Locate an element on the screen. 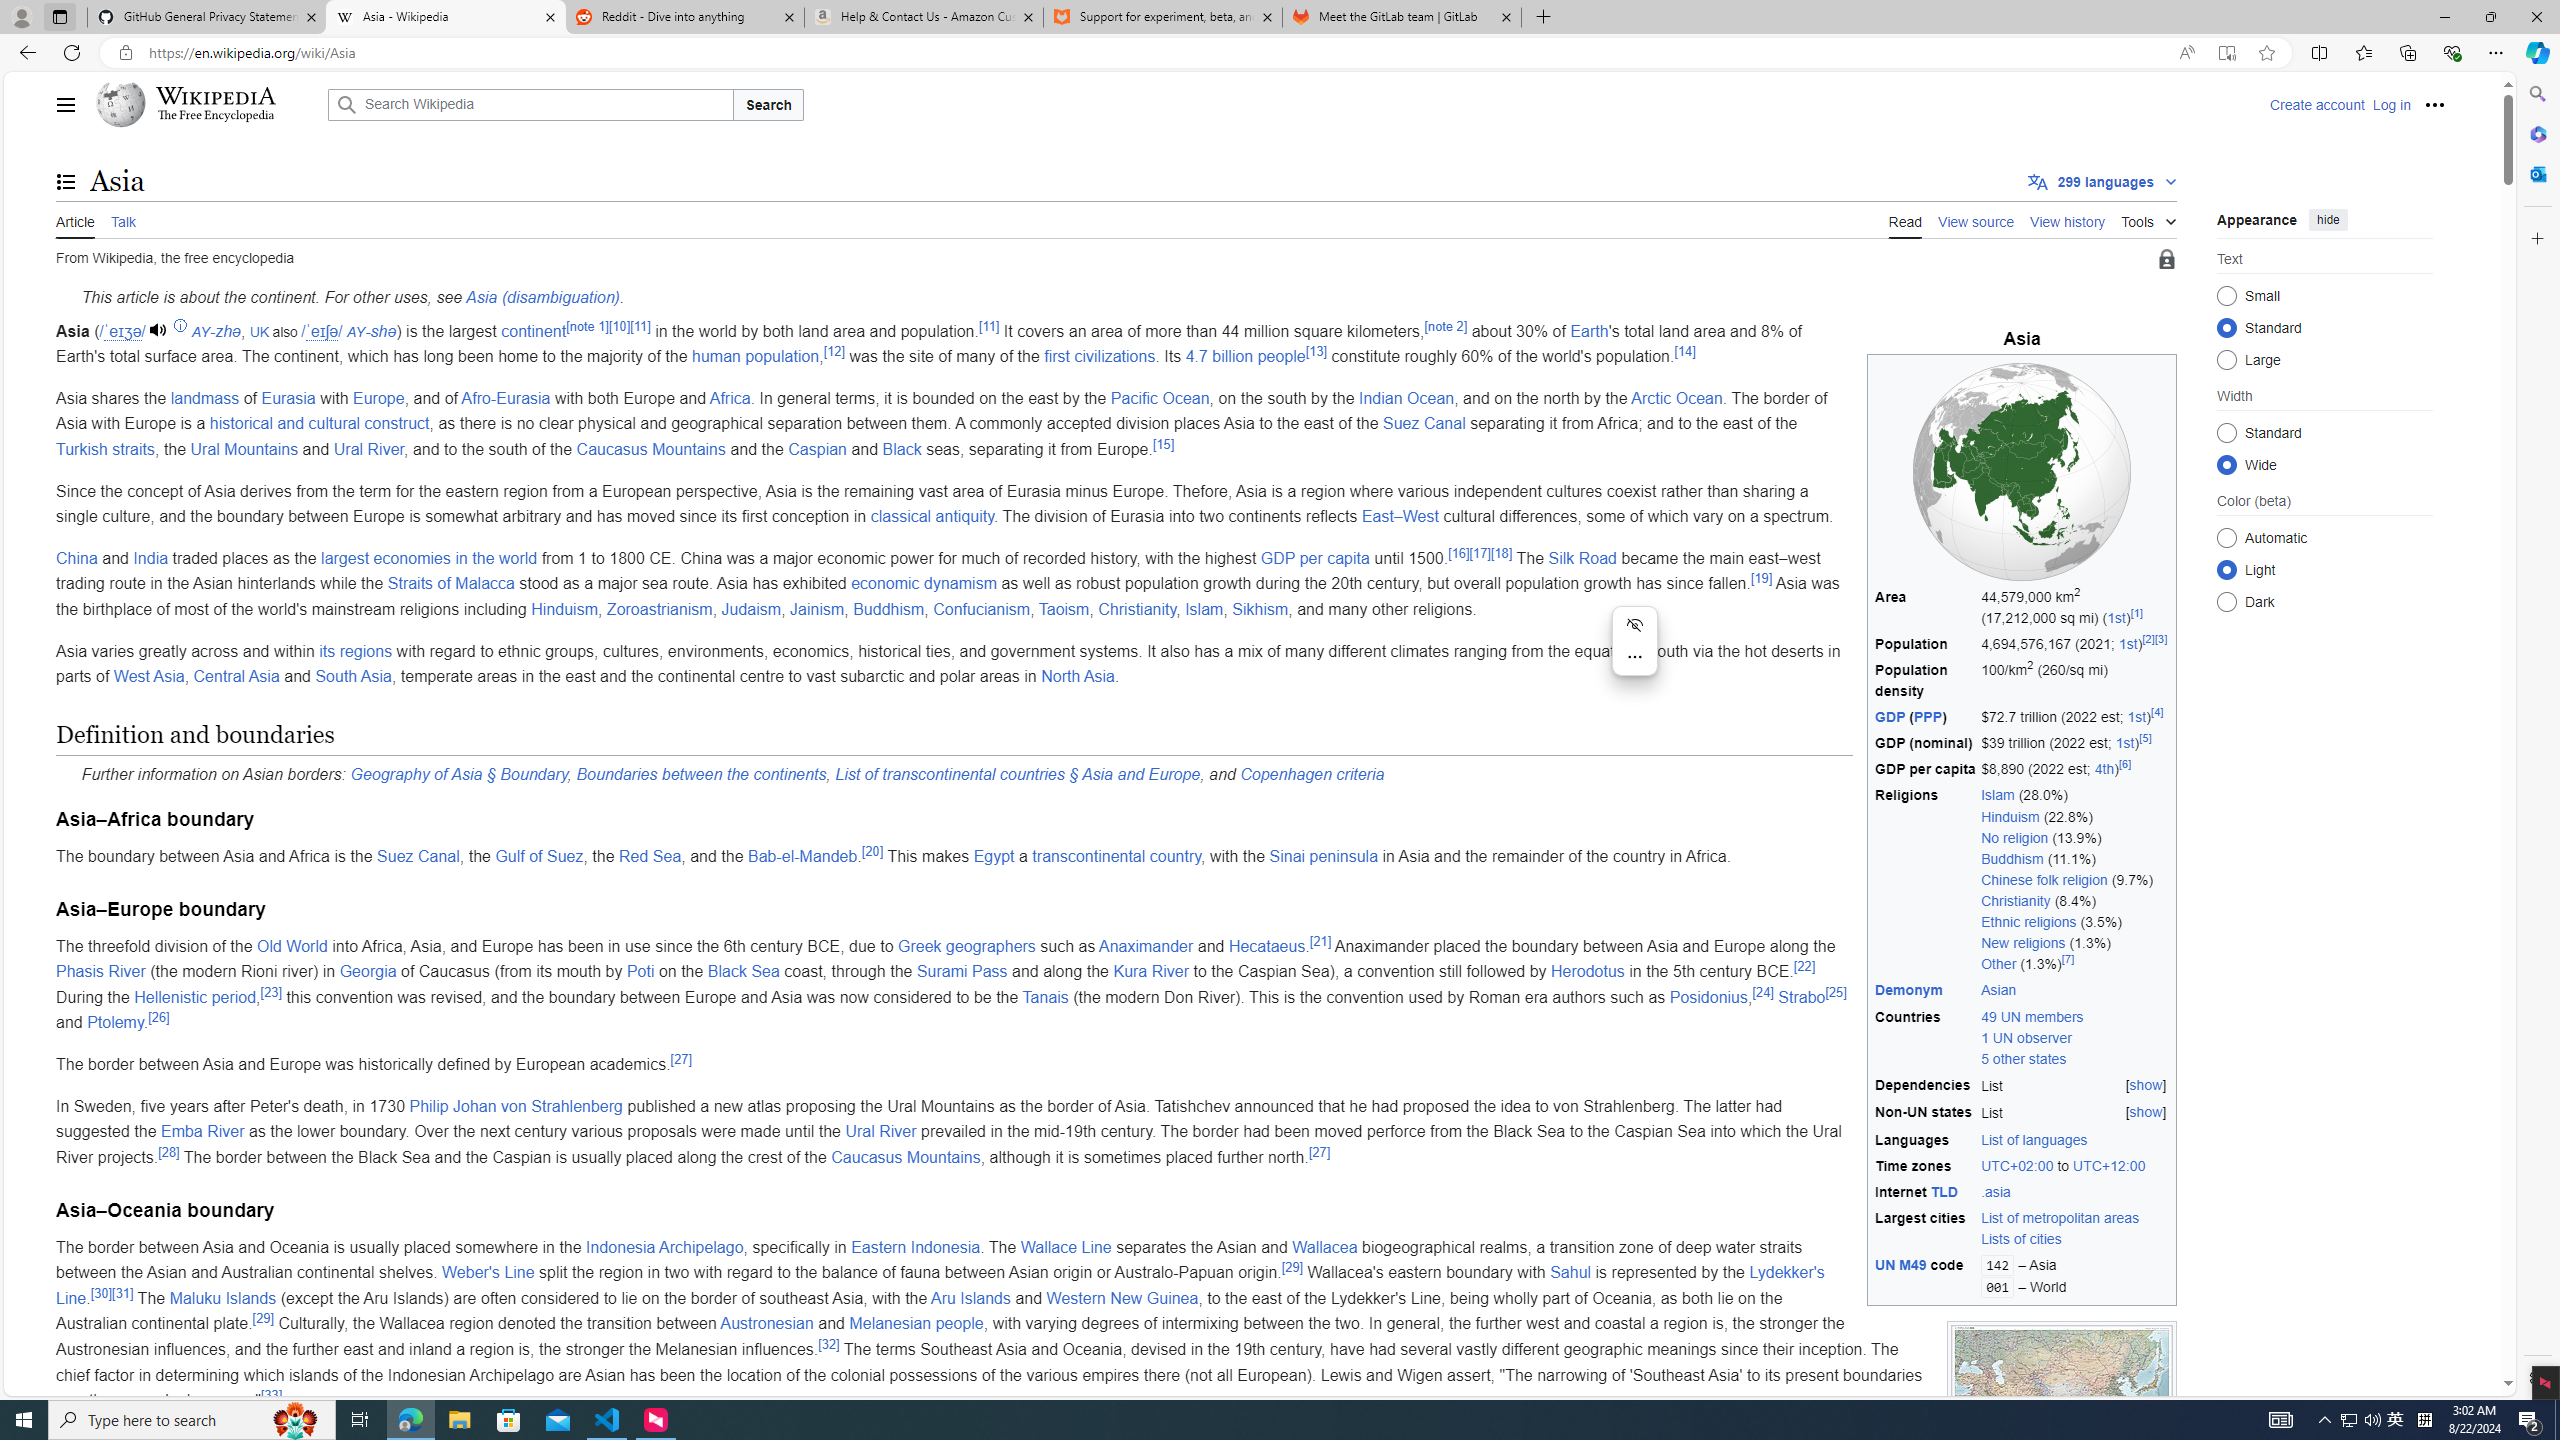 This screenshot has width=2560, height=1440. Lists of cities is located at coordinates (2076, 1240).